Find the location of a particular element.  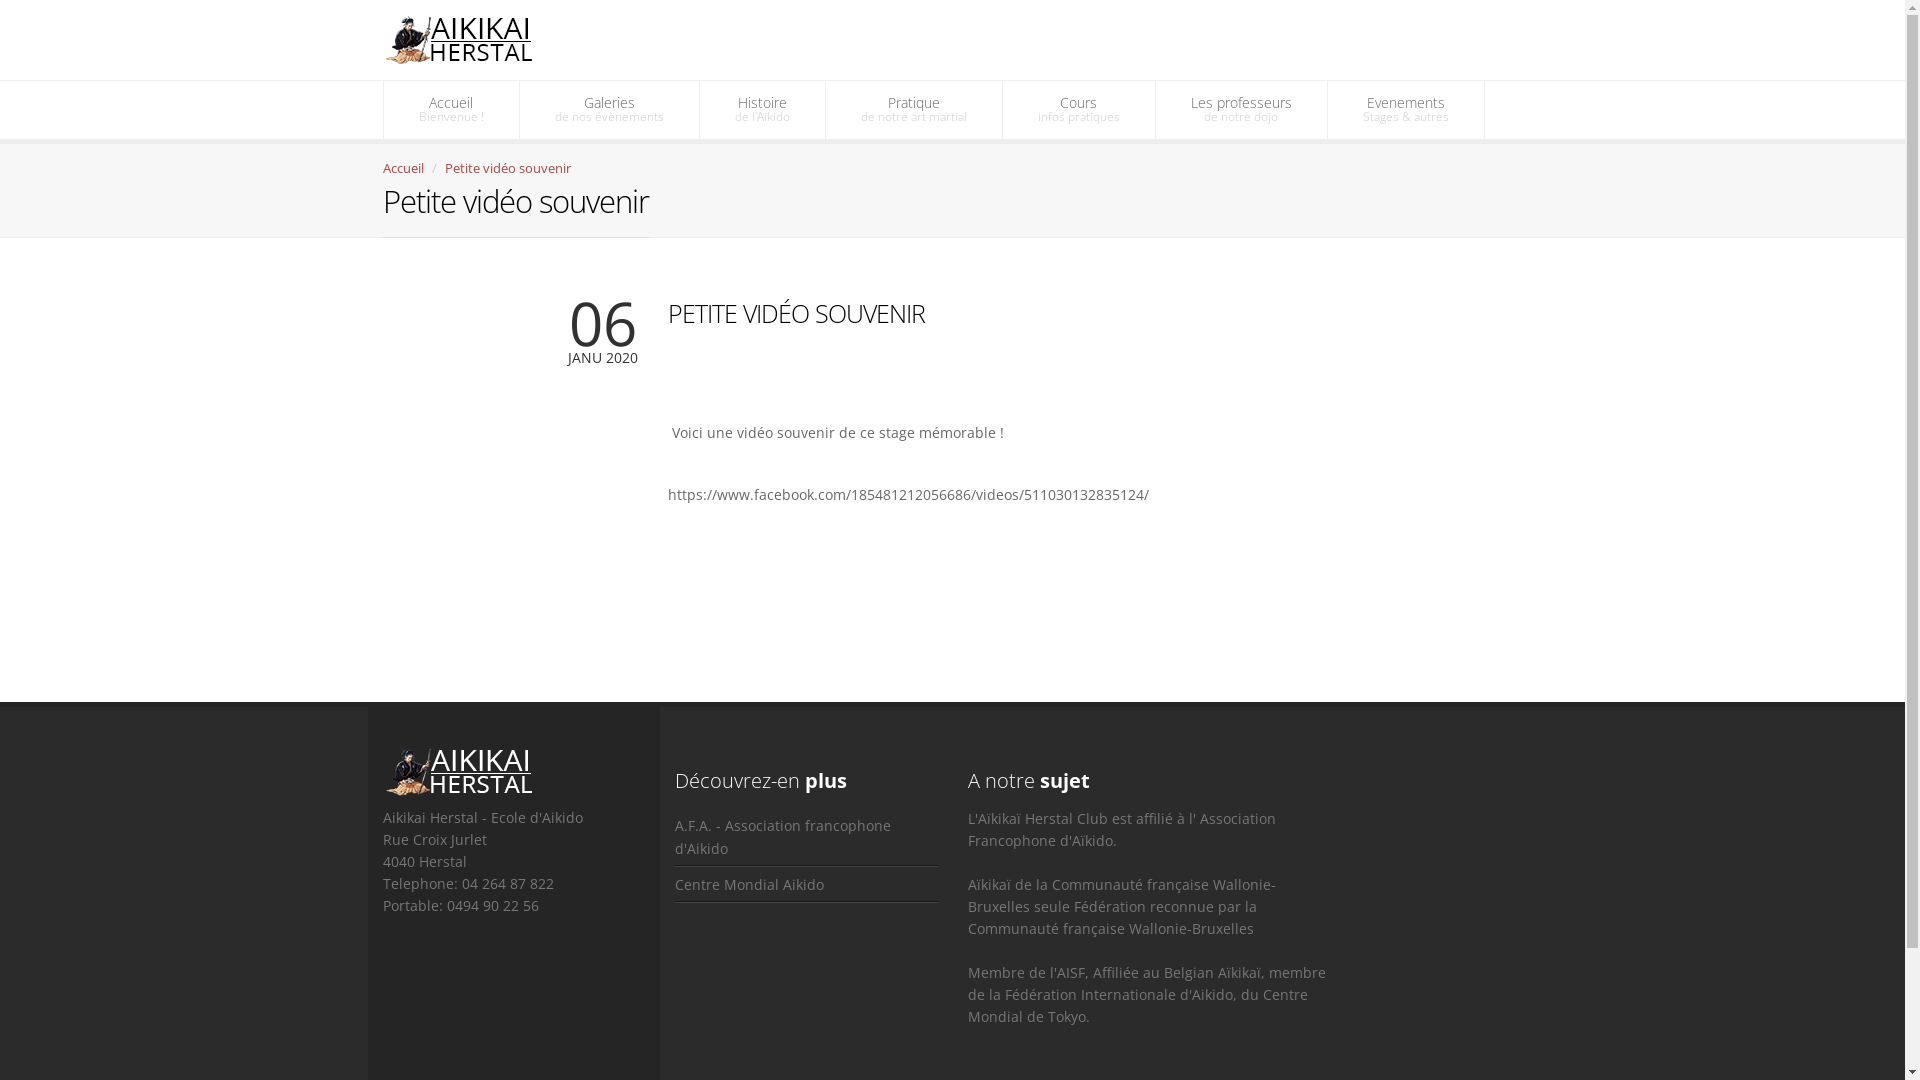

Les professeurs
de notre dojo is located at coordinates (1242, 110).